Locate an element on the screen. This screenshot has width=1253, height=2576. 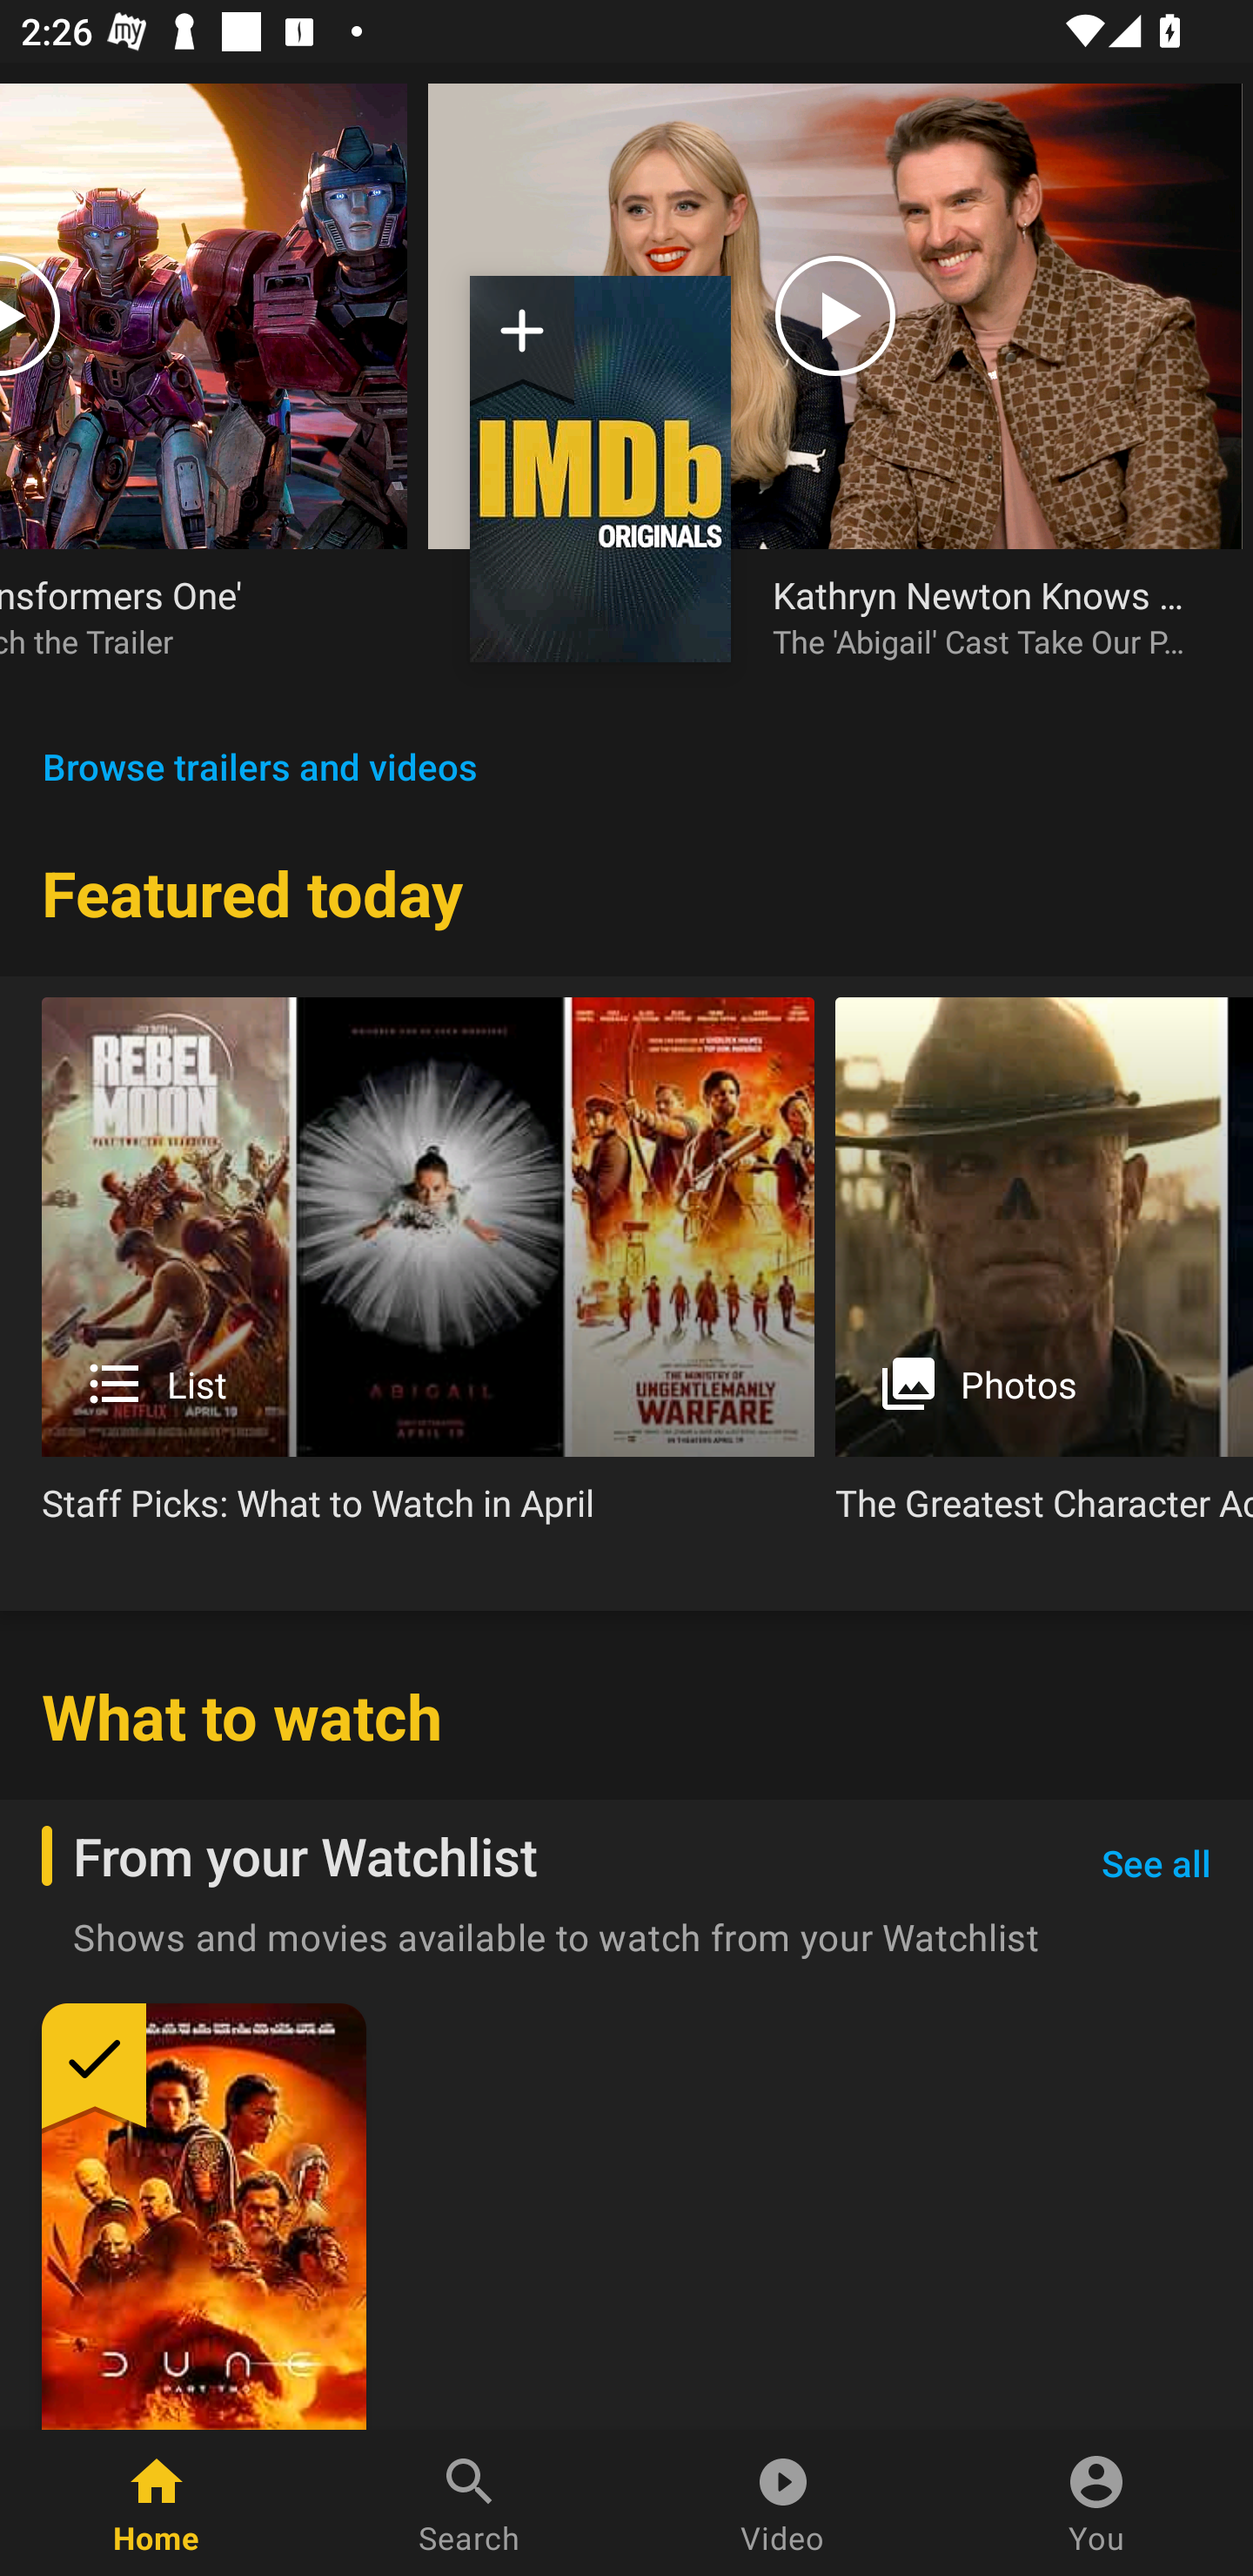
Video is located at coordinates (783, 2503).